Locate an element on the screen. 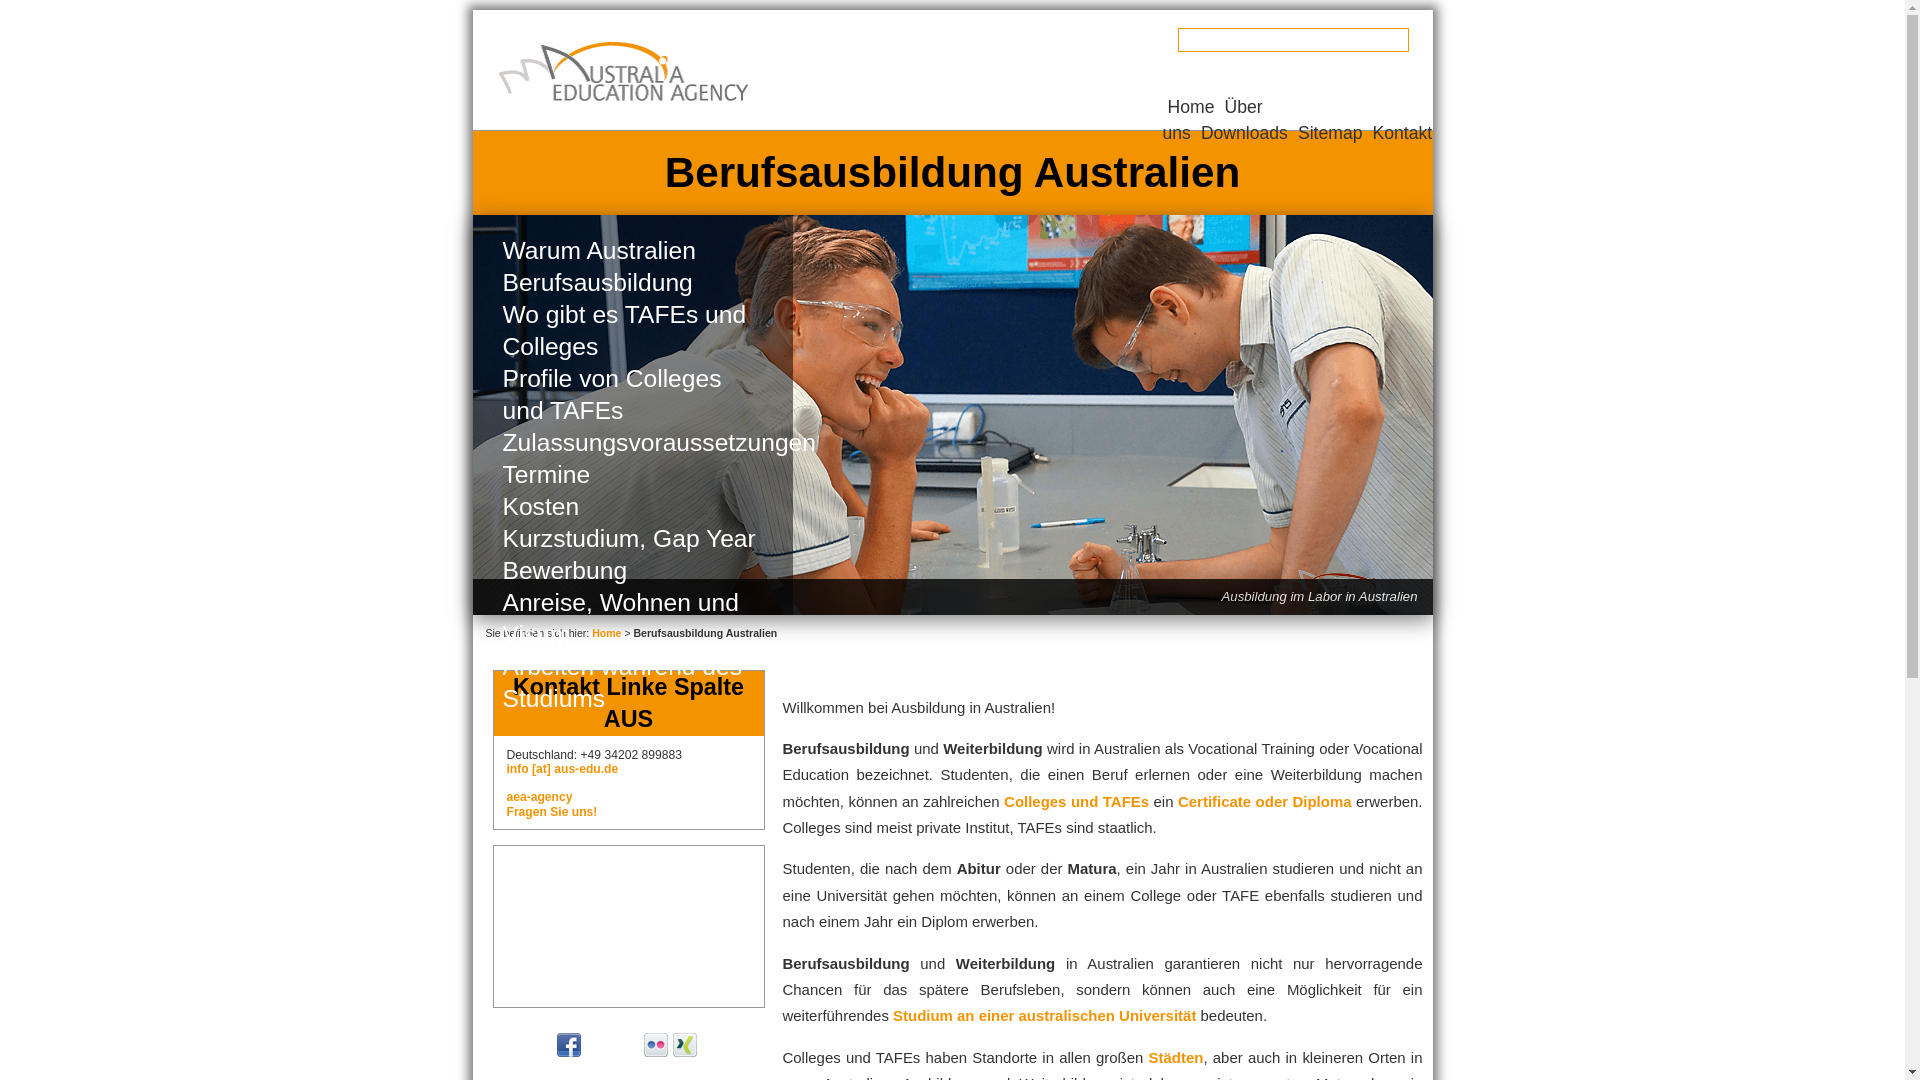 The image size is (1920, 1080). Anreise, Wohnen und Visum is located at coordinates (632, 619).